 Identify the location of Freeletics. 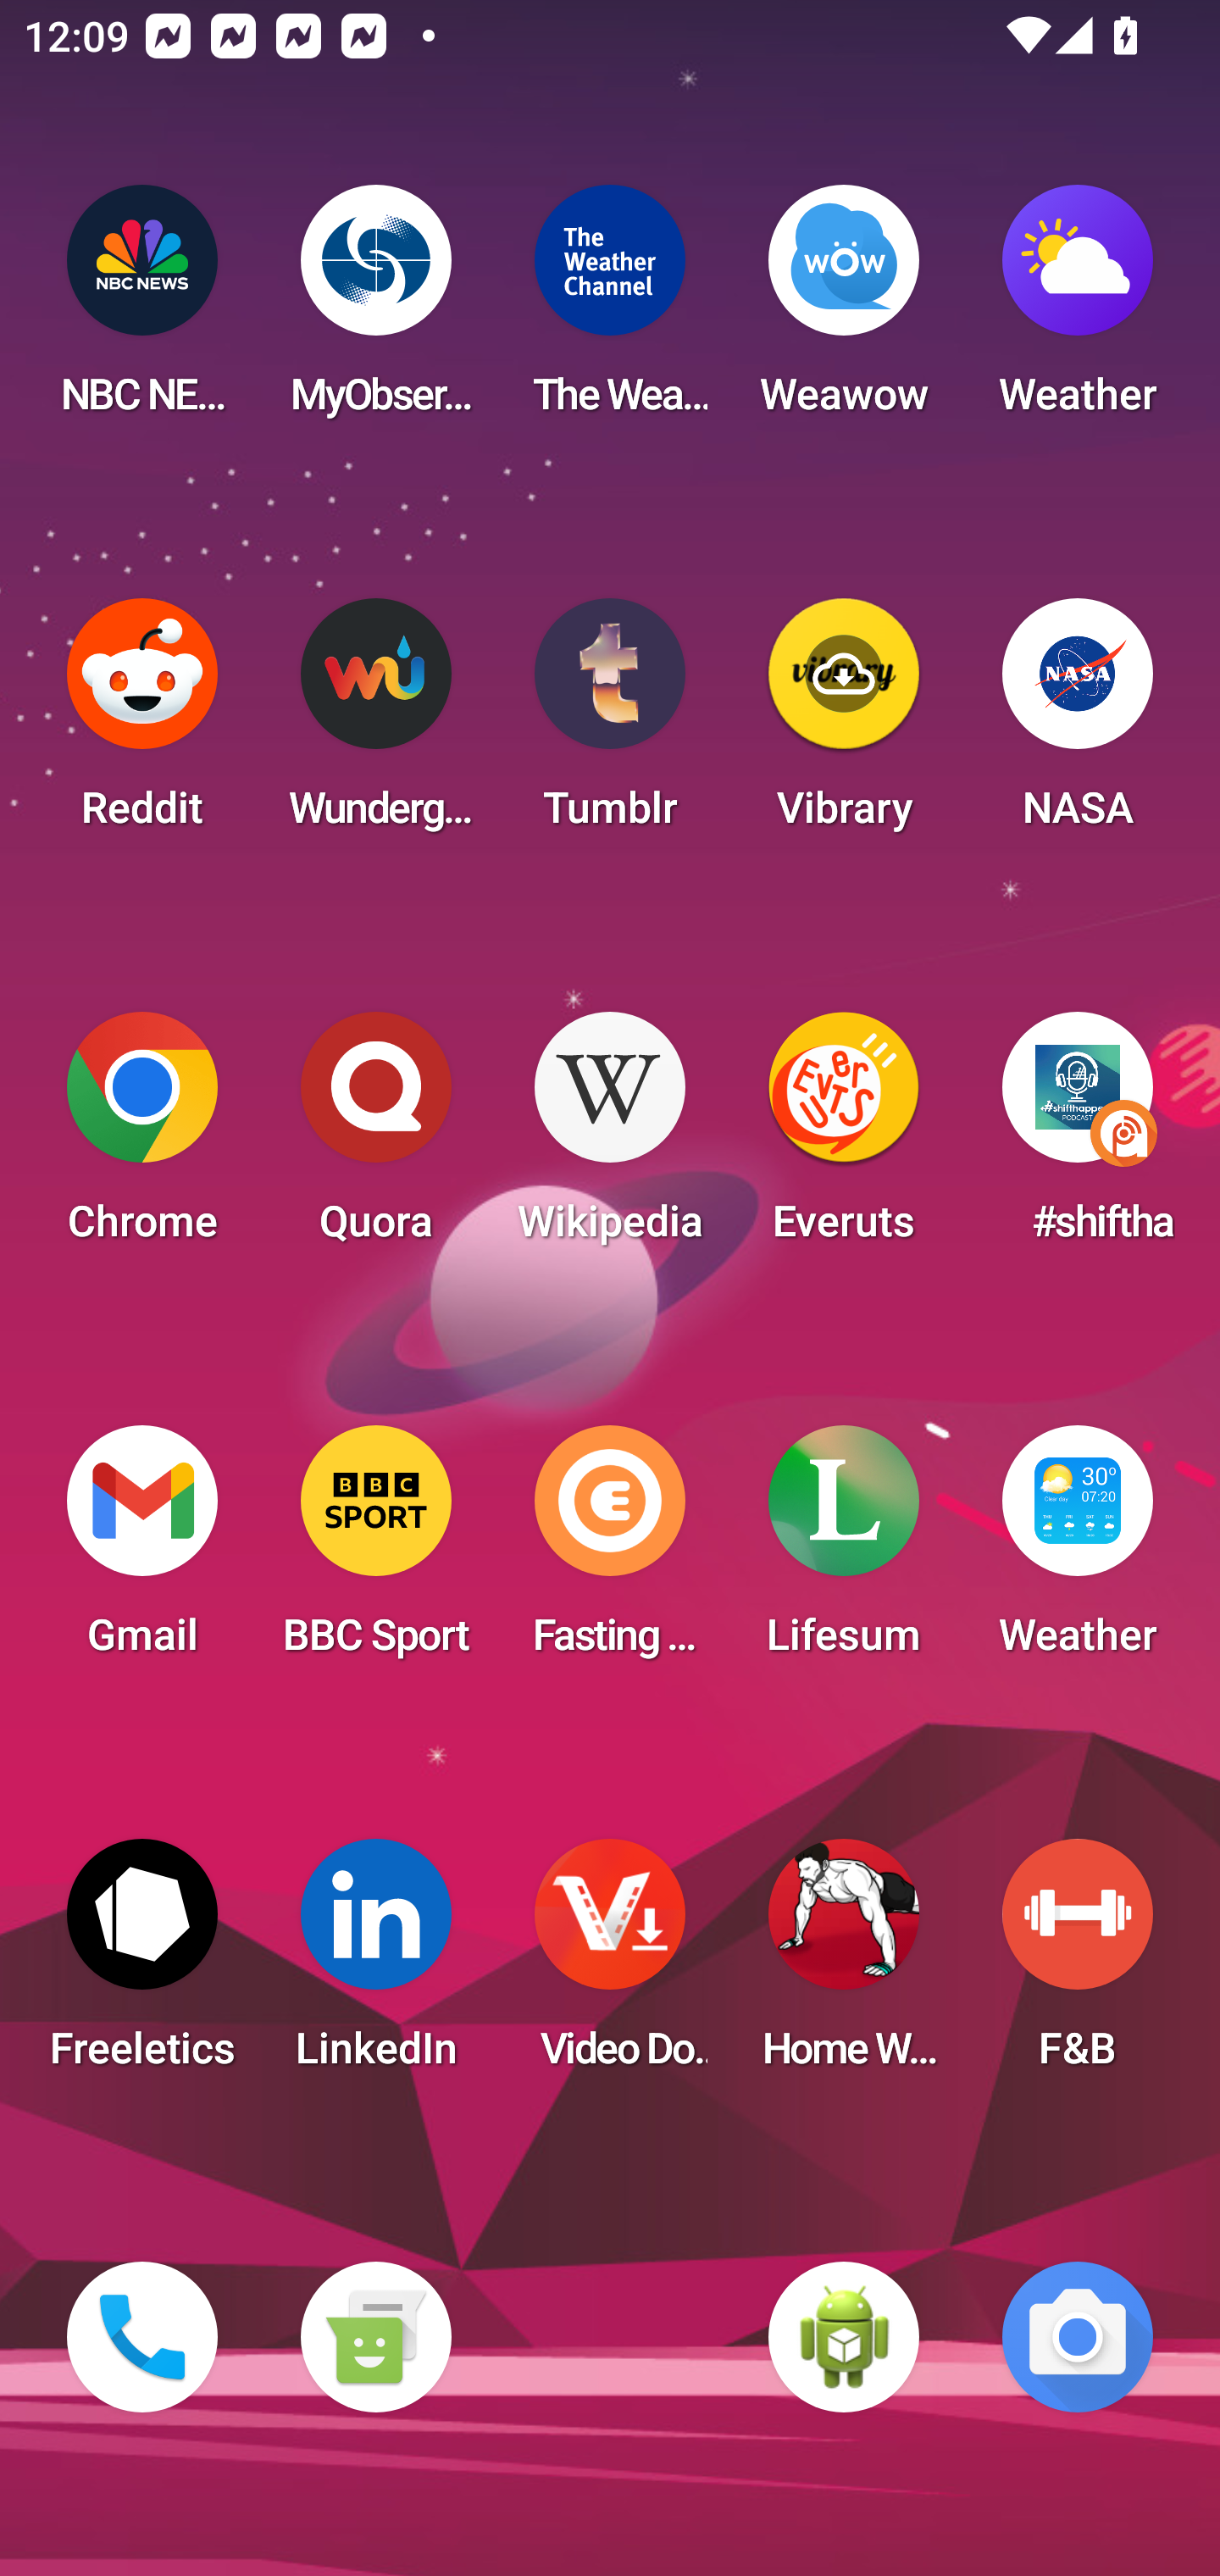
(142, 1964).